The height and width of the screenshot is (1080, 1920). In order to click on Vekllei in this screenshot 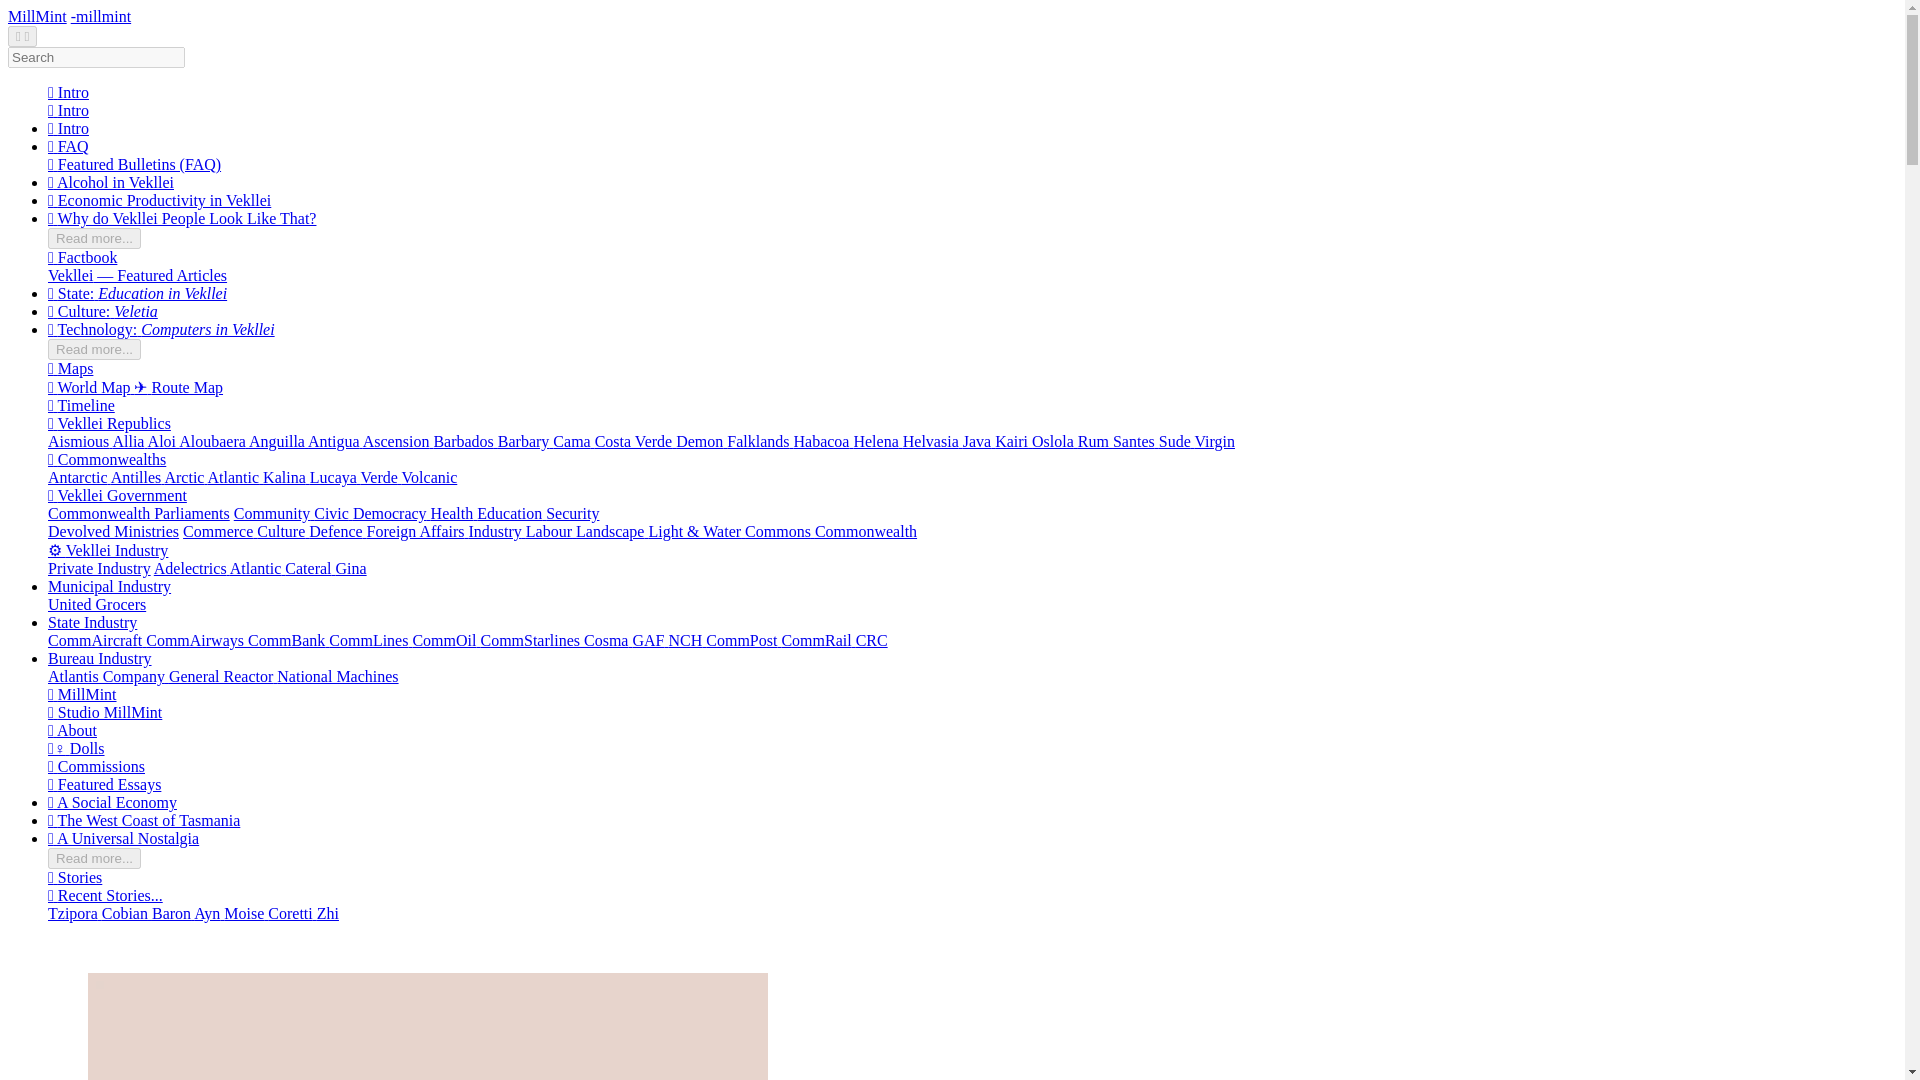, I will do `click(70, 275)`.